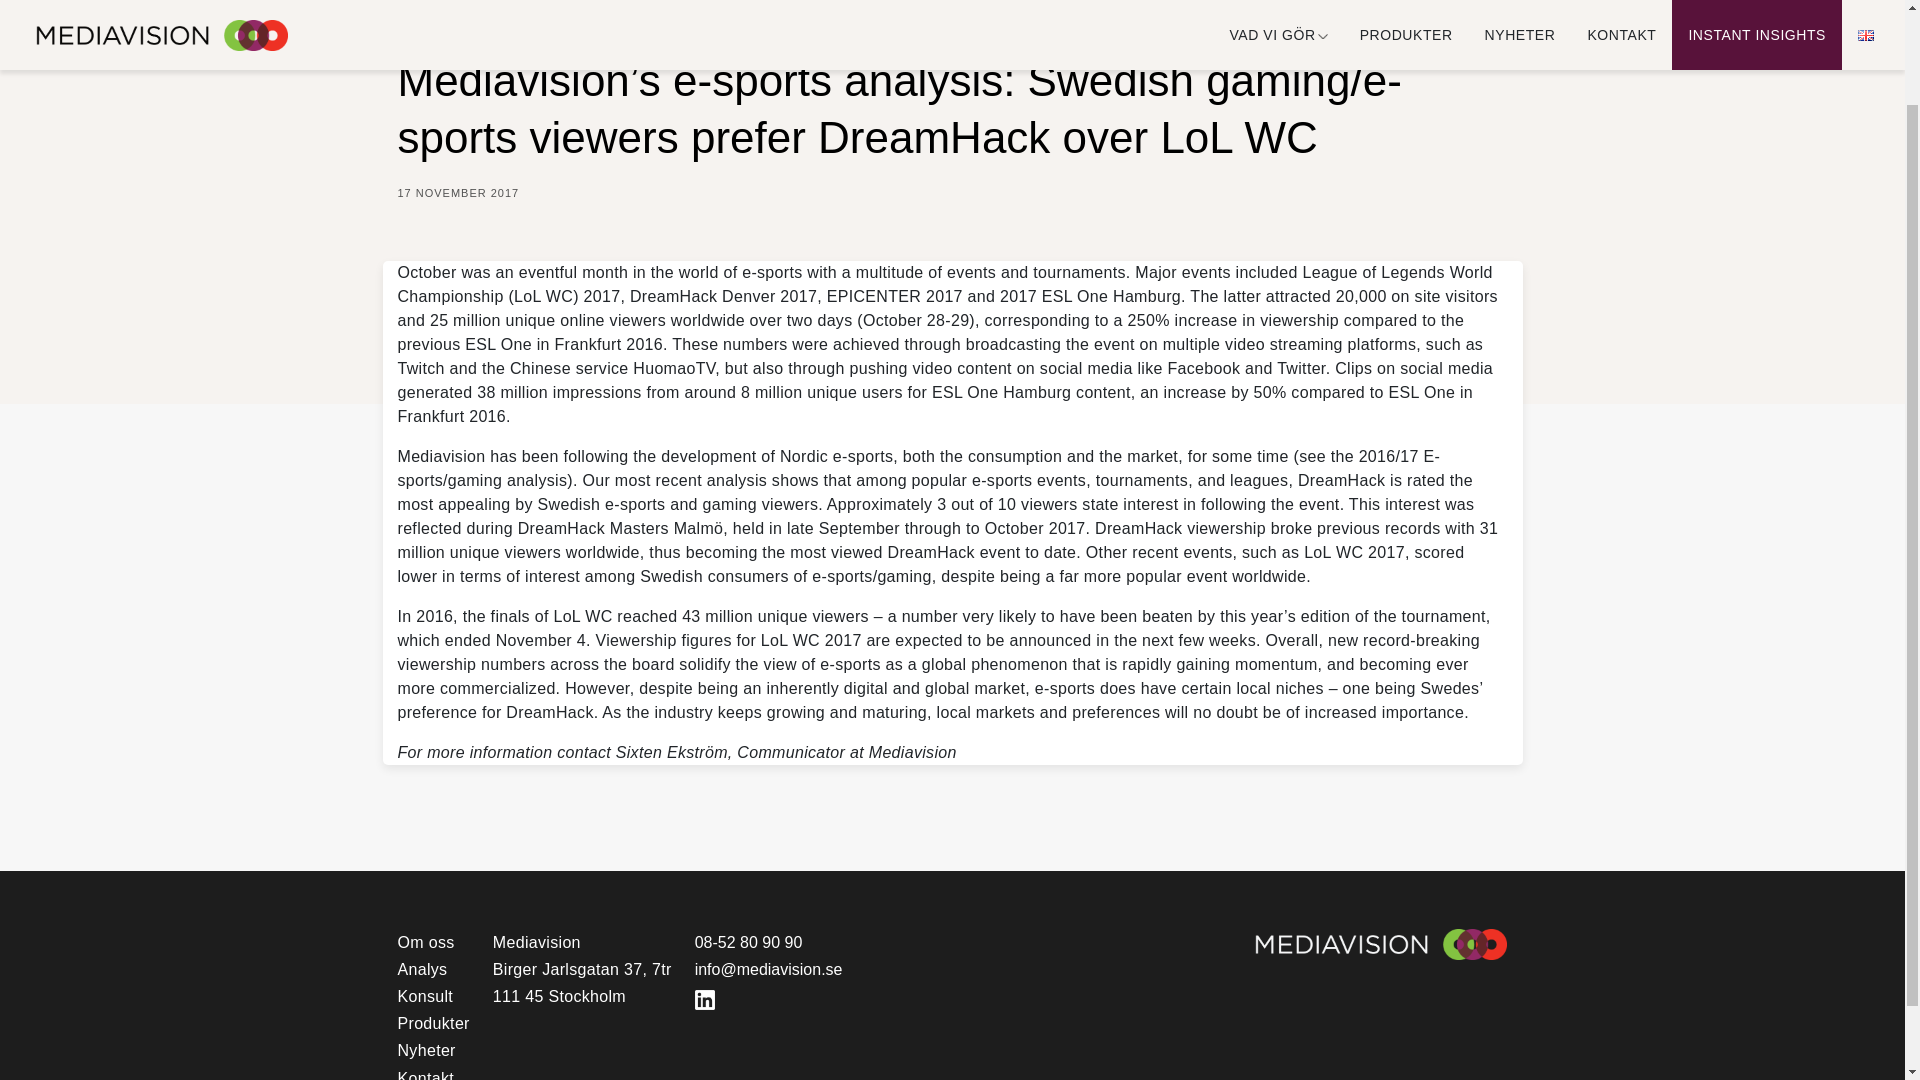 The height and width of the screenshot is (1080, 1920). I want to click on Analys, so click(422, 970).